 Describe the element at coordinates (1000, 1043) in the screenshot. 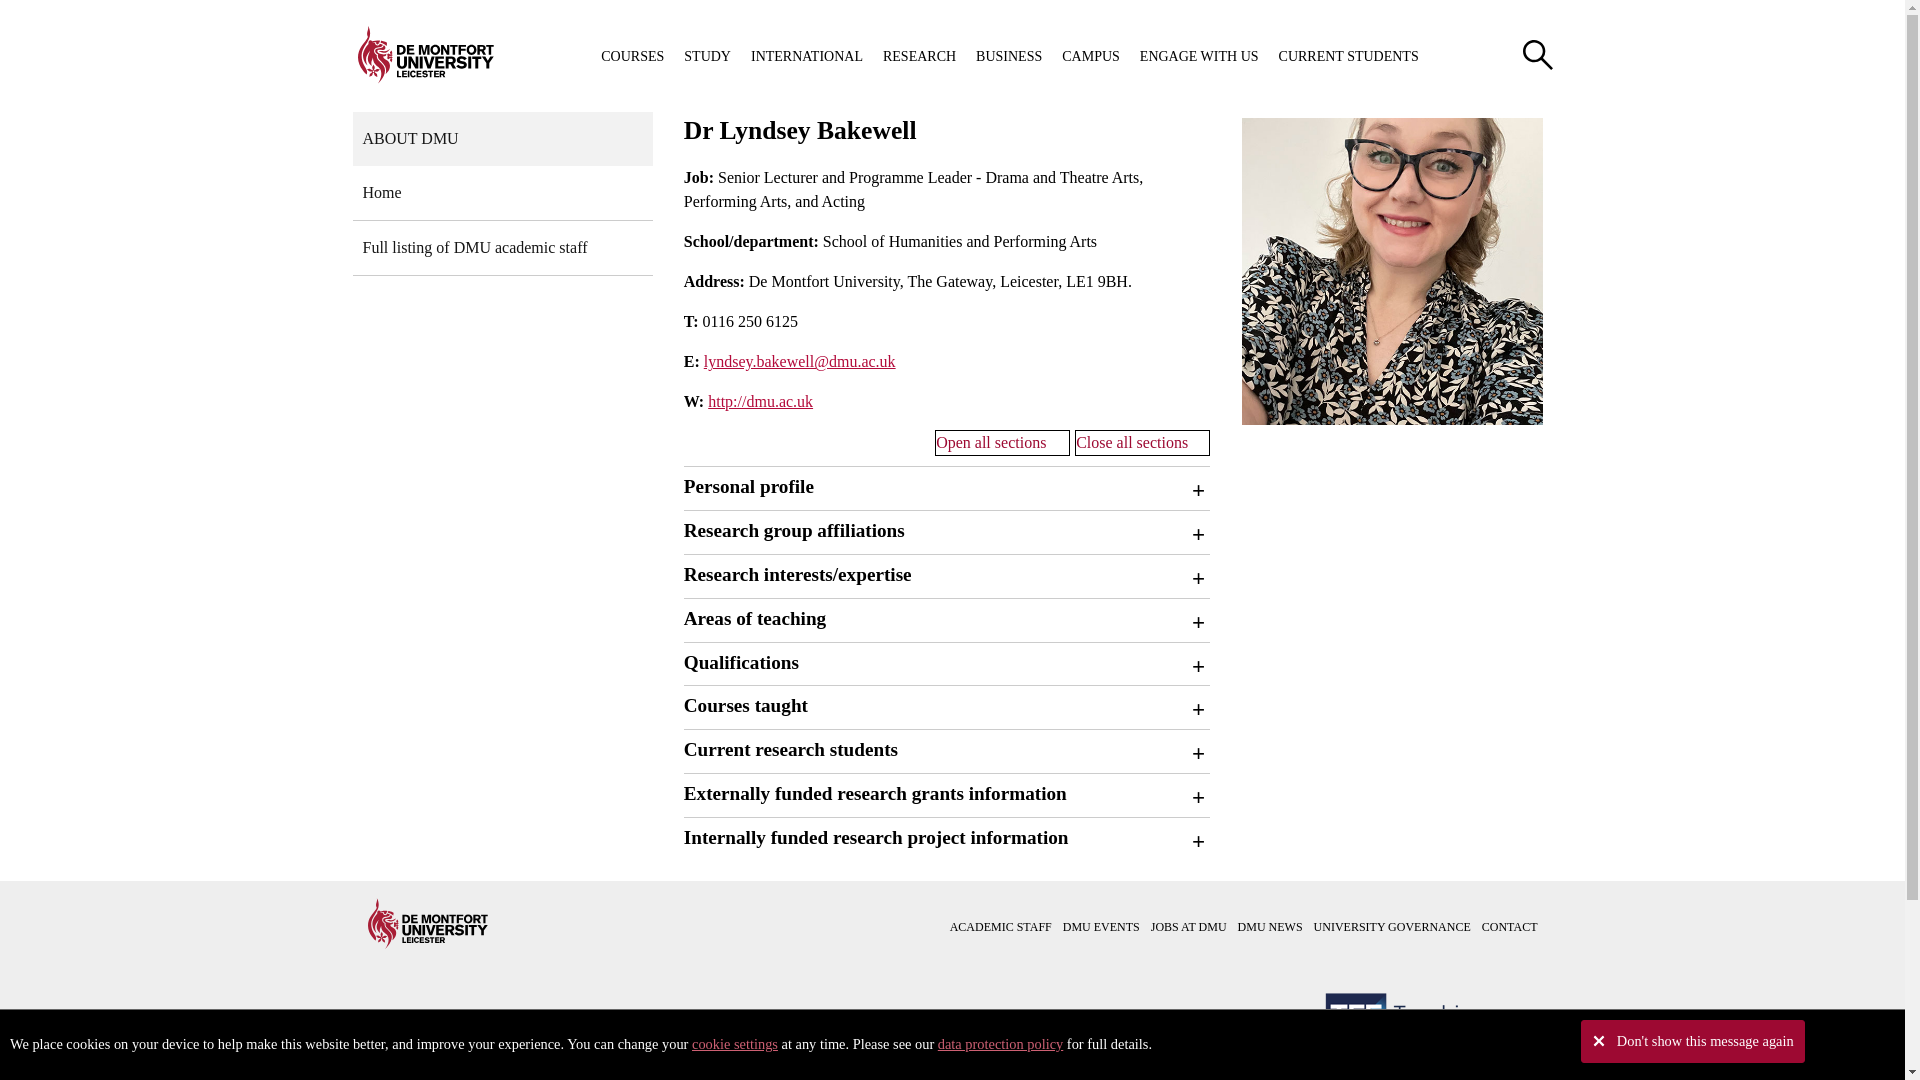

I see `Data Protection at DMU` at that location.